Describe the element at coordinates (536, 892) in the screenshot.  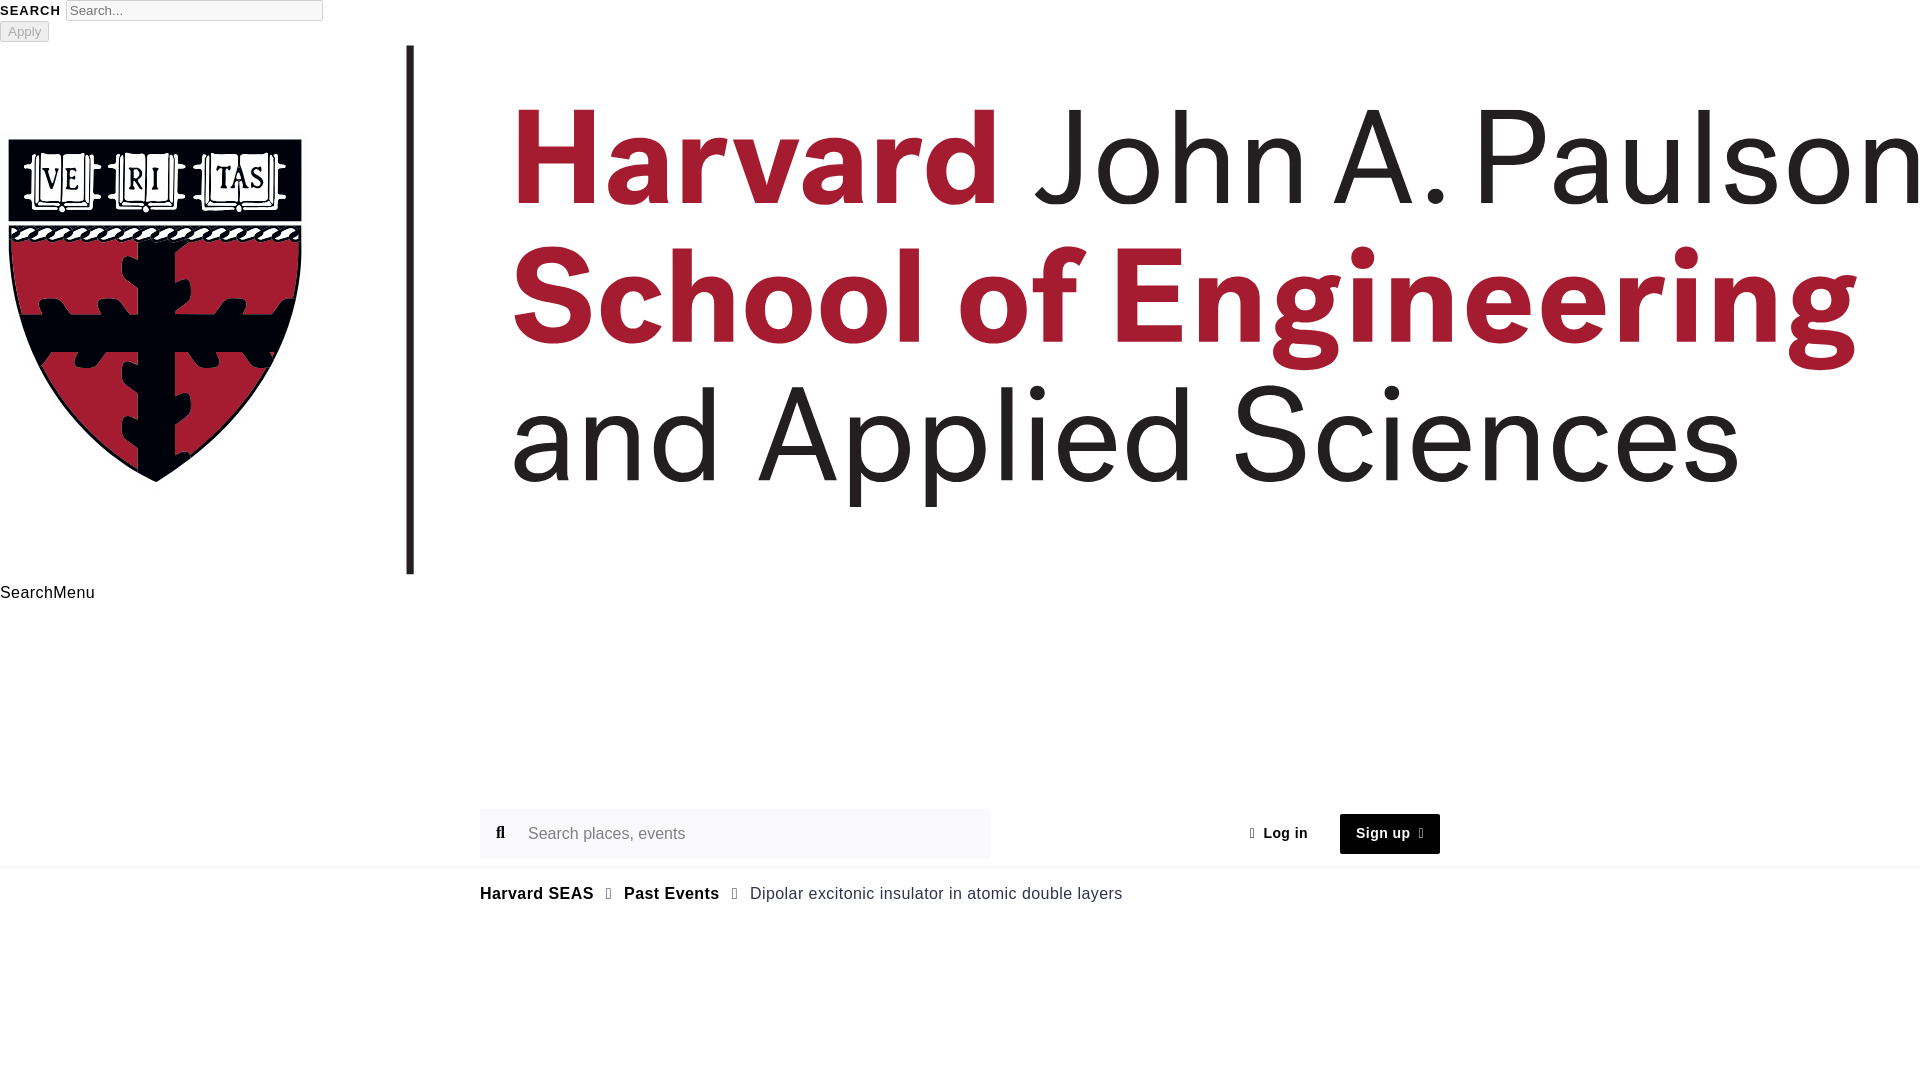
I see `Harvard SEAS` at that location.